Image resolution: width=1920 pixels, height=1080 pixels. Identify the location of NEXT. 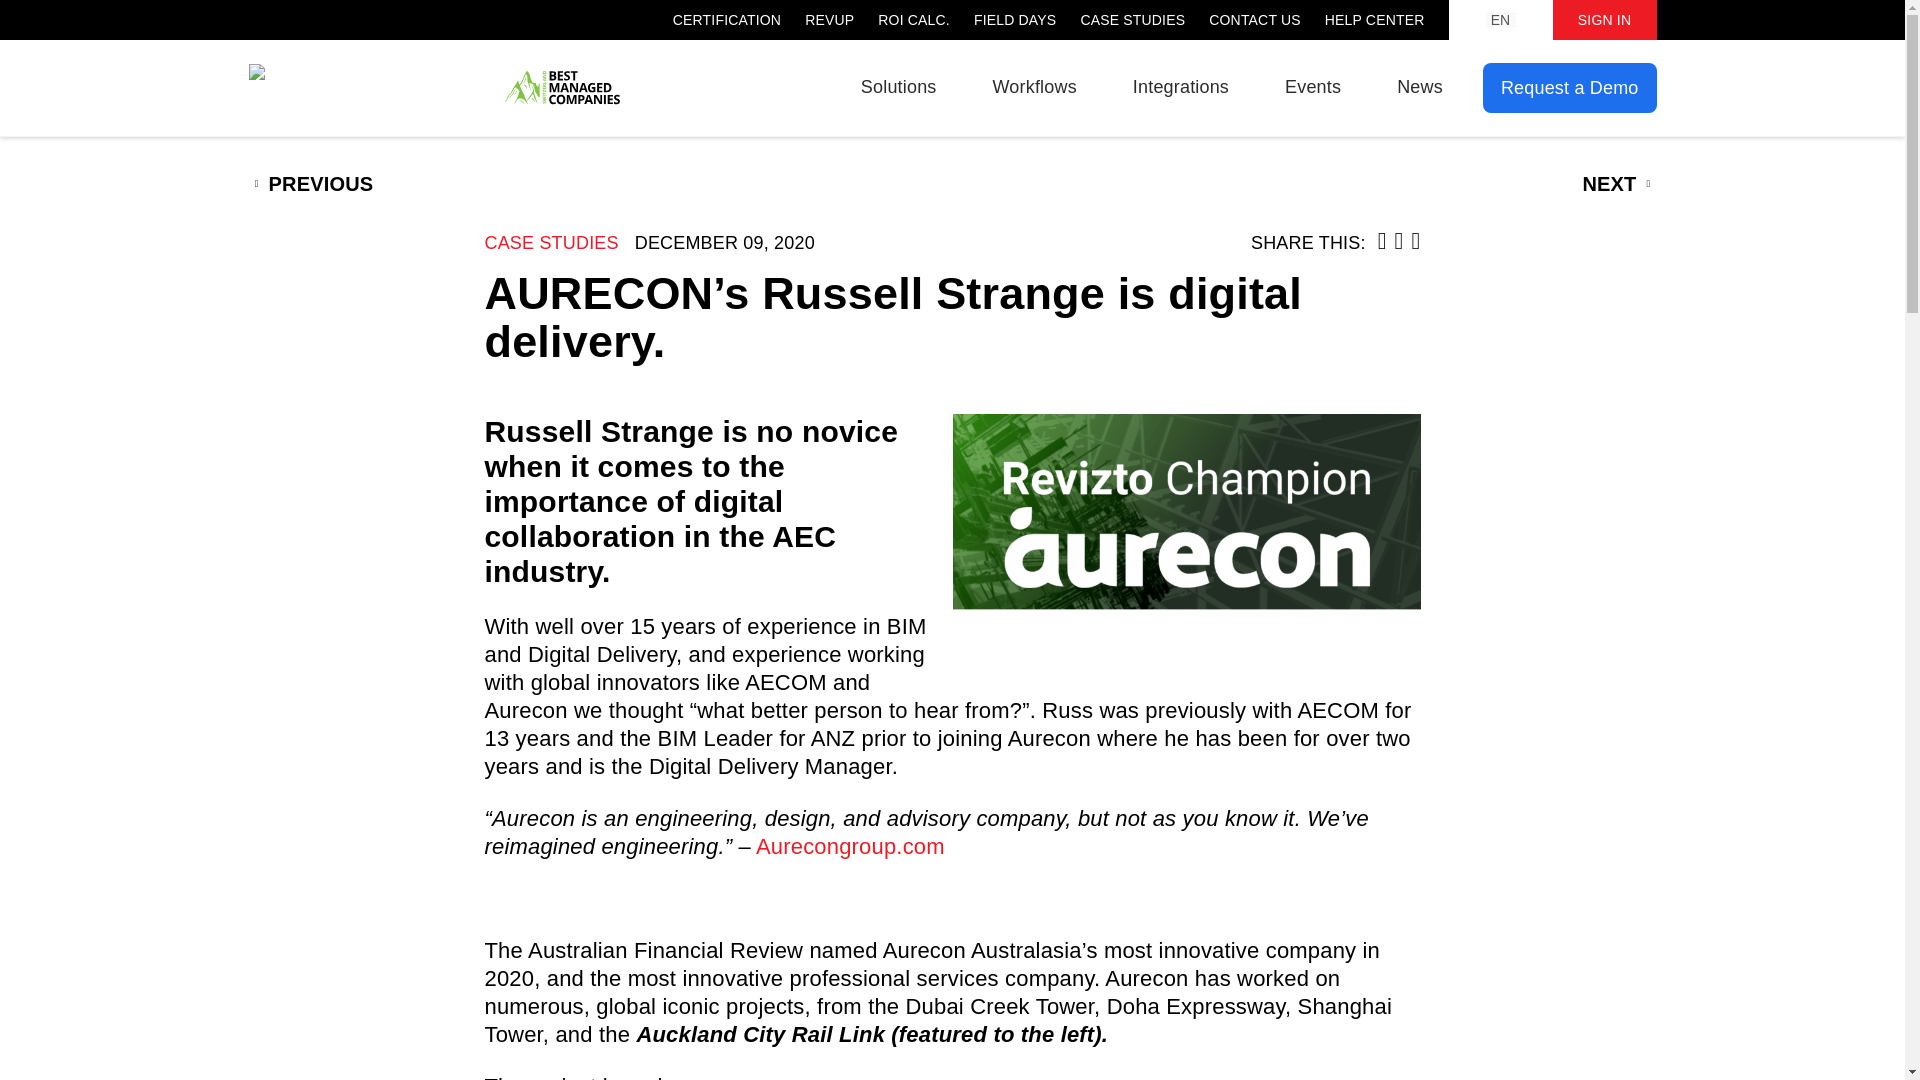
(1618, 184).